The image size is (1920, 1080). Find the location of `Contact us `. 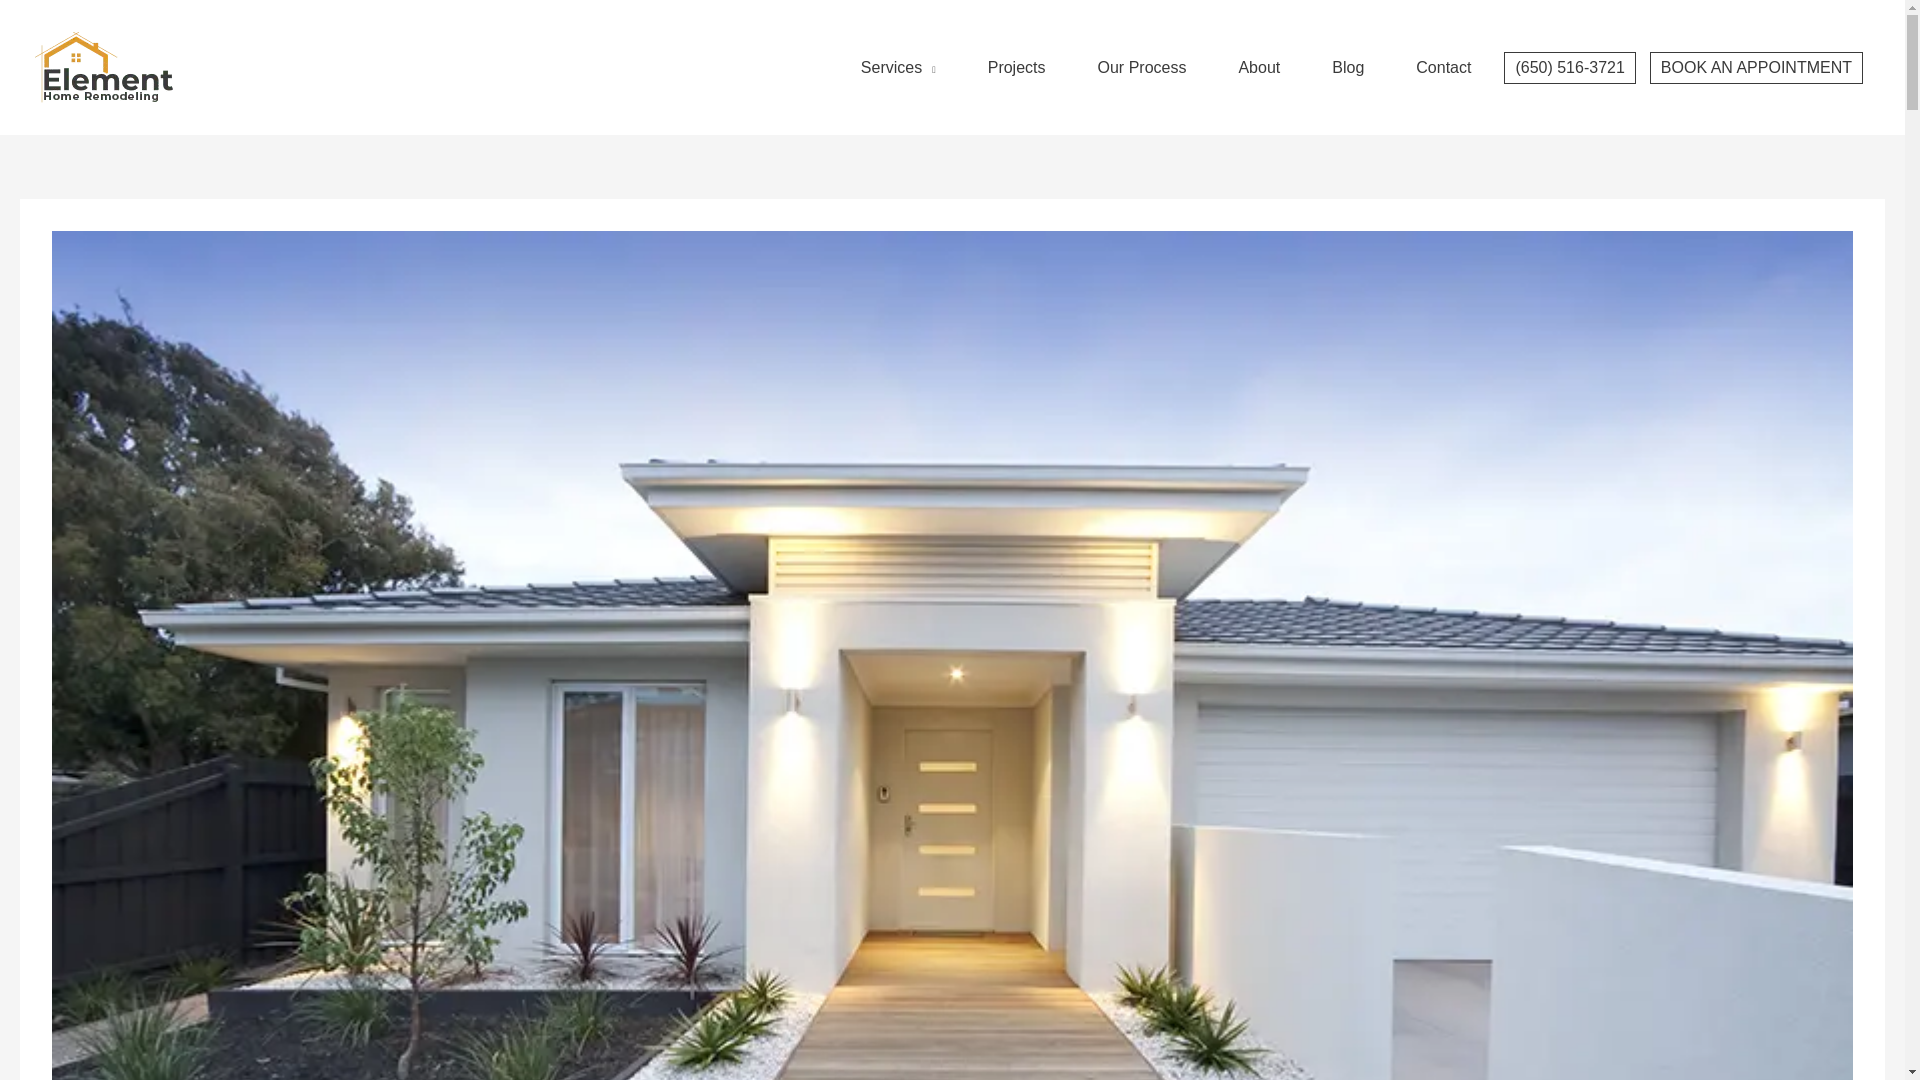

Contact us  is located at coordinates (1442, 68).